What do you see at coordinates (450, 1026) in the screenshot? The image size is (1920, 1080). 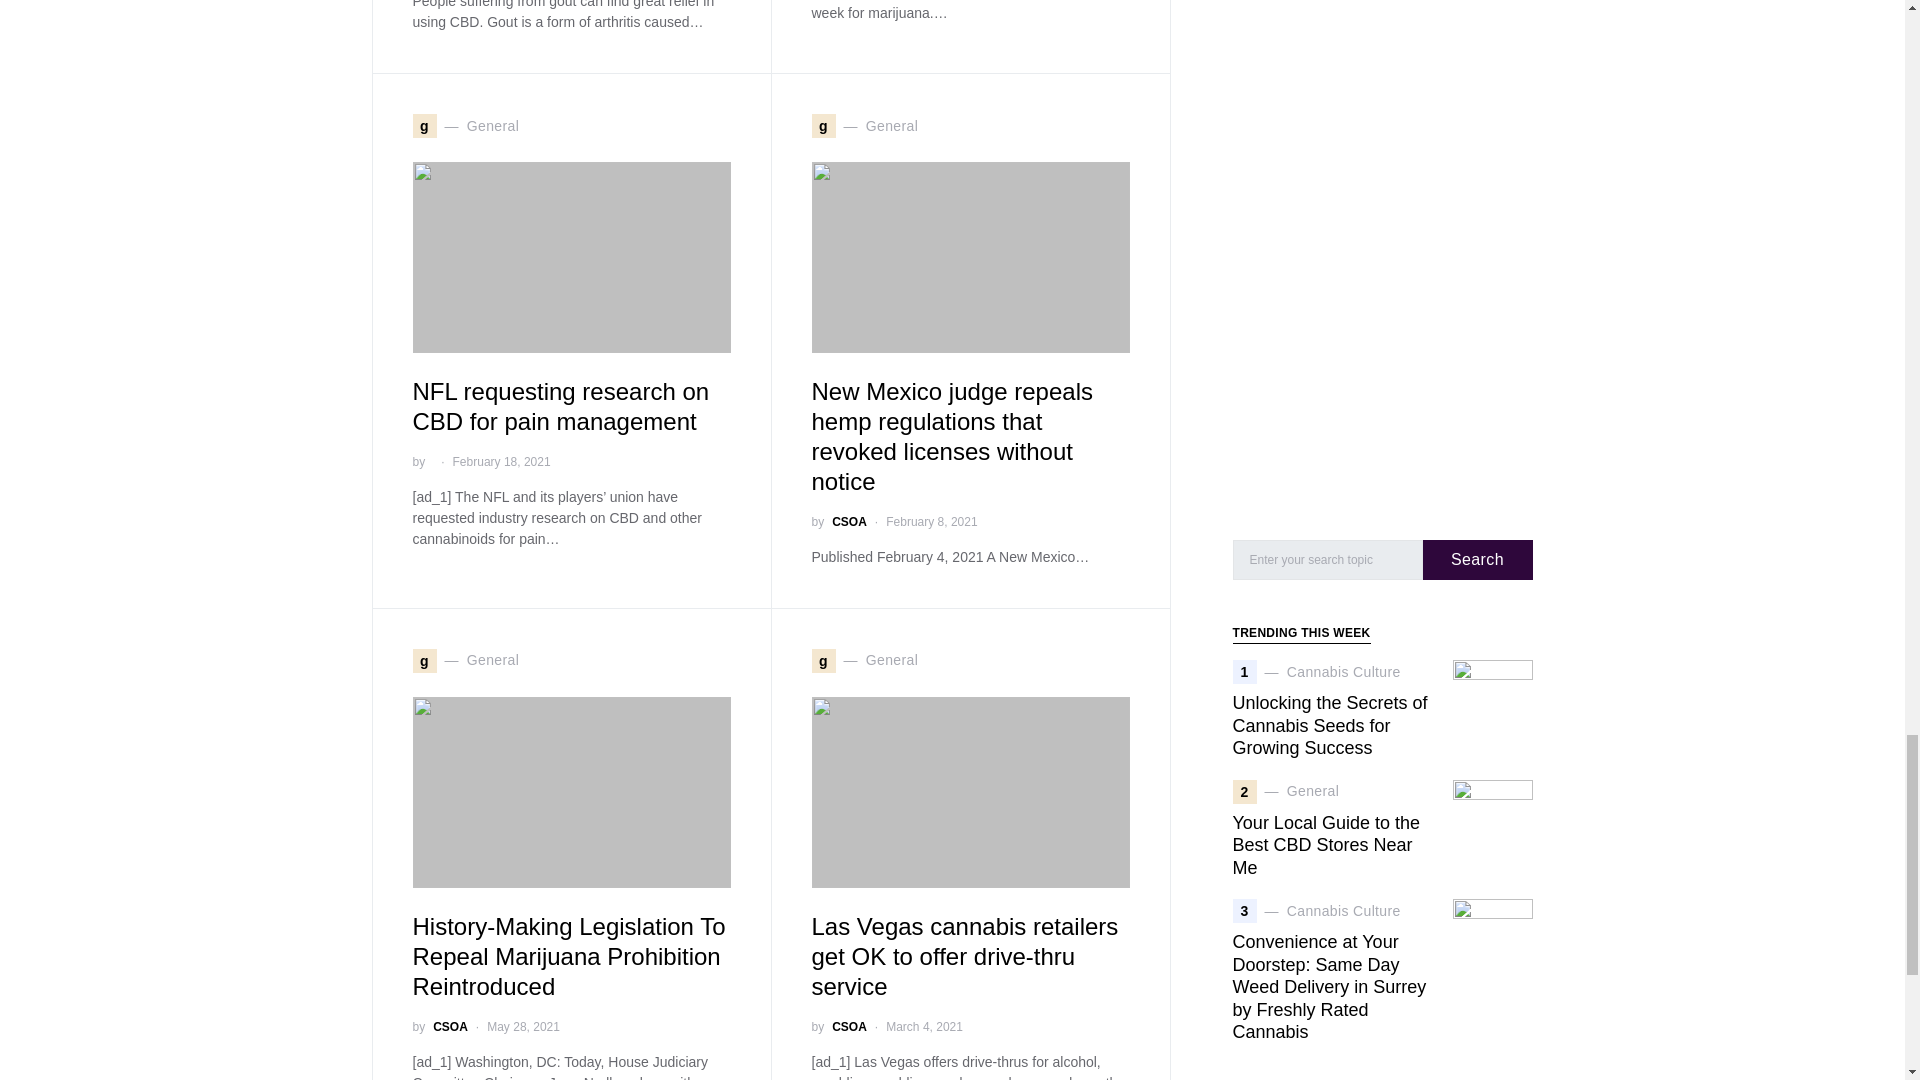 I see `View all posts by CSOA` at bounding box center [450, 1026].